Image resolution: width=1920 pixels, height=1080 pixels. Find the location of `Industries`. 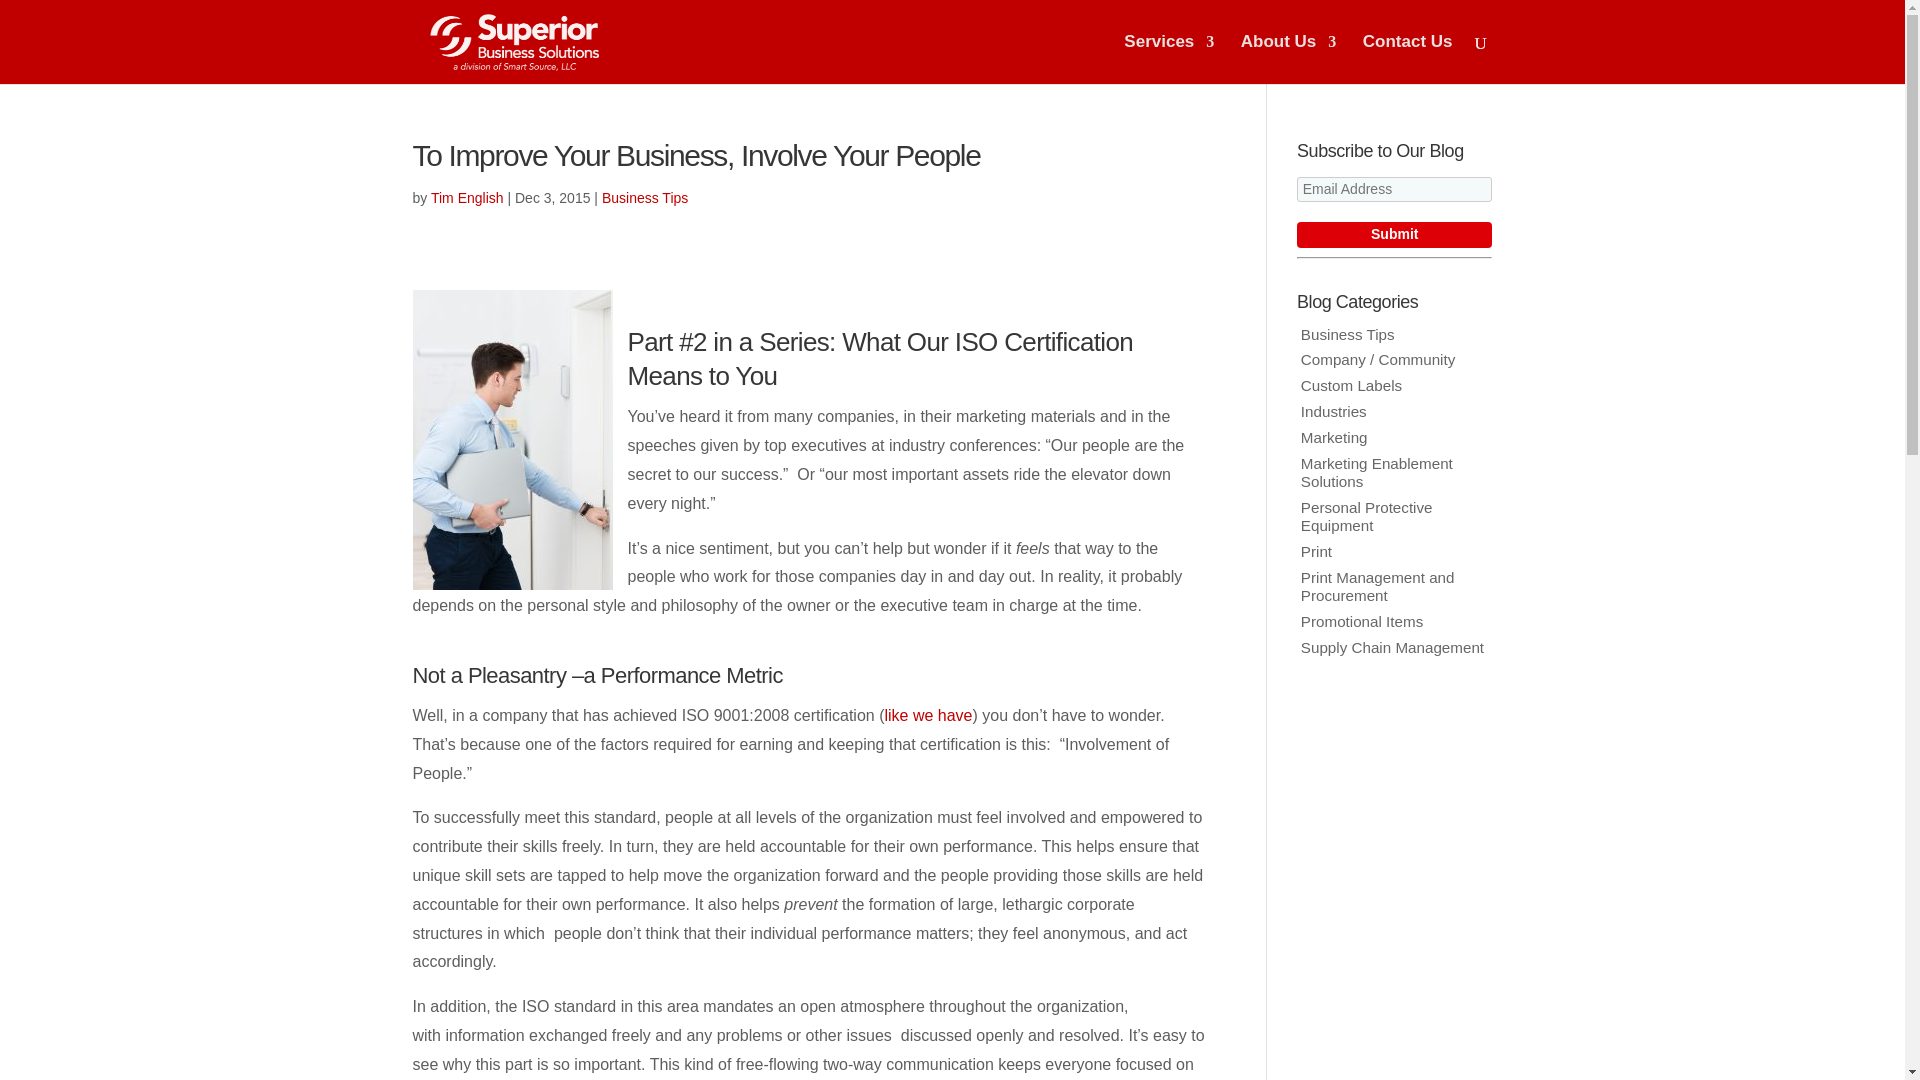

Industries is located at coordinates (1334, 411).